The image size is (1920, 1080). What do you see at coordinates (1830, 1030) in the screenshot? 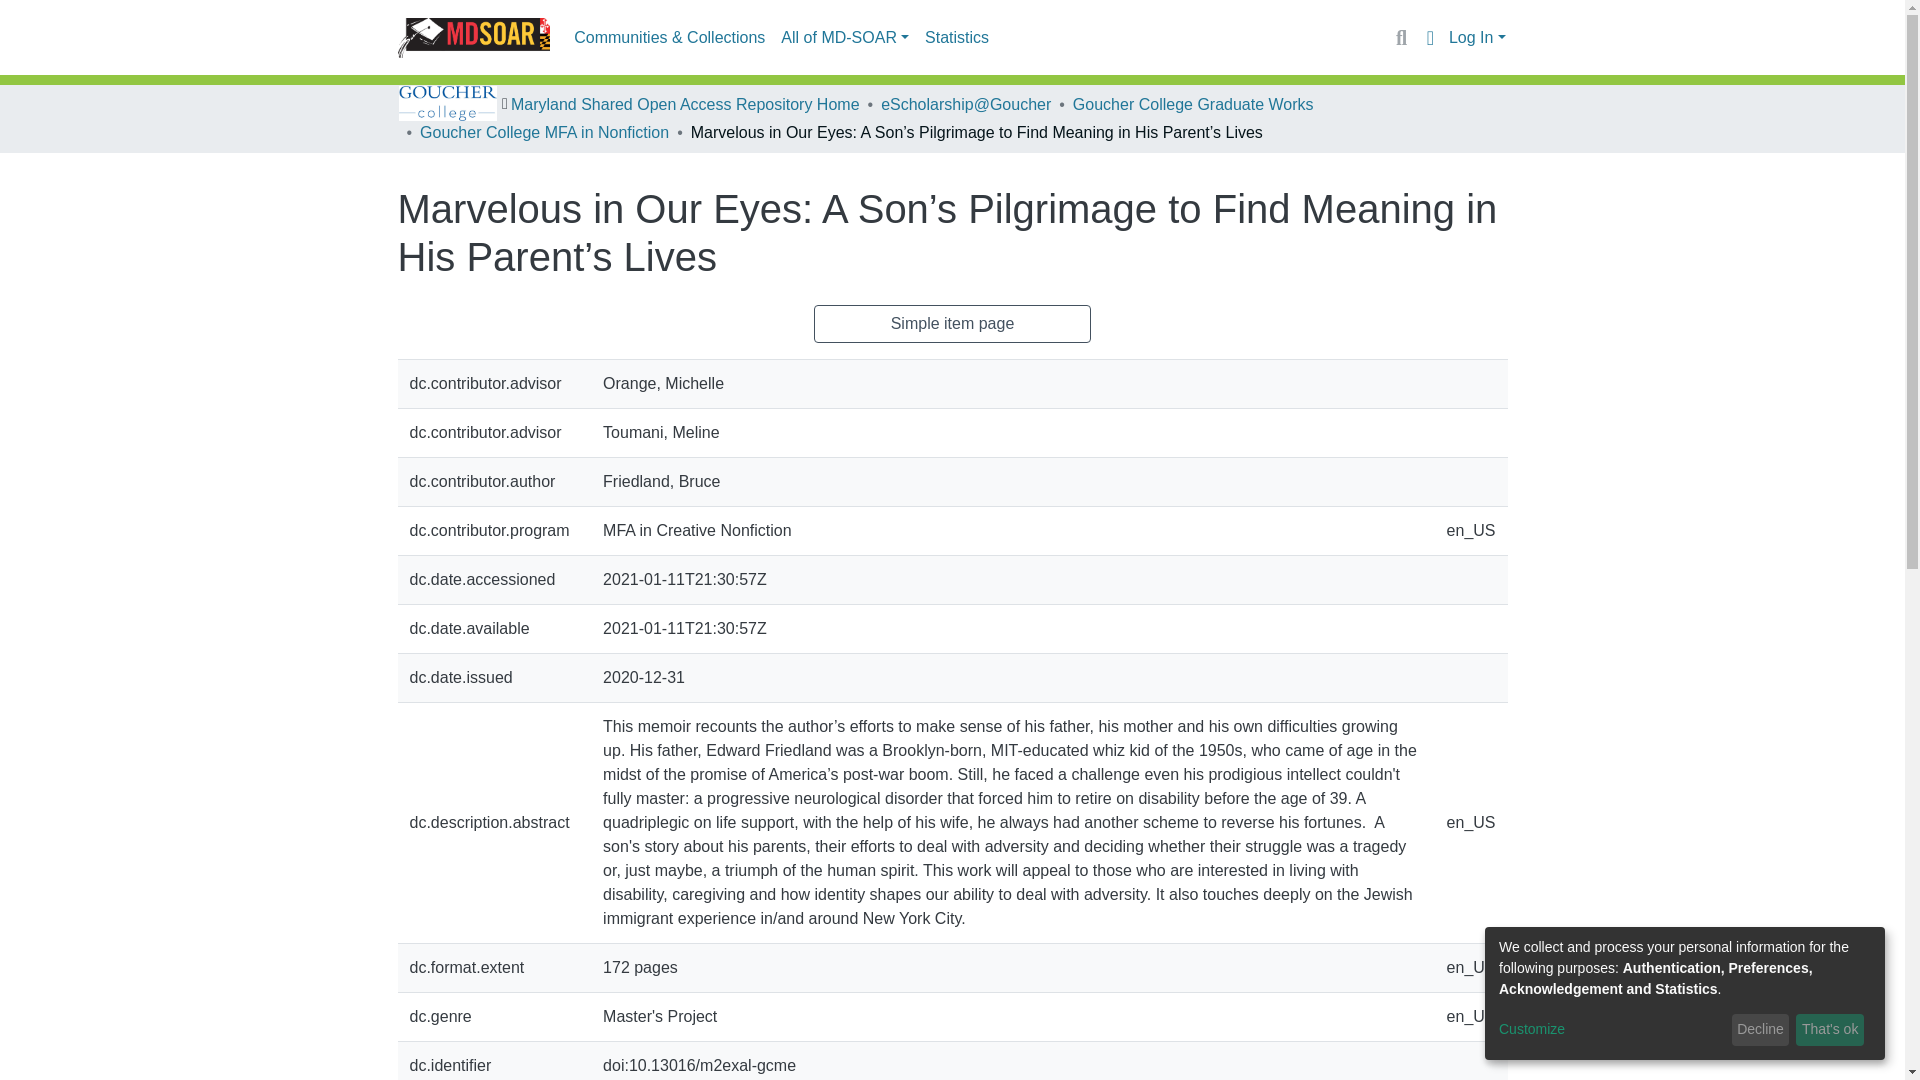
I see `That's ok` at bounding box center [1830, 1030].